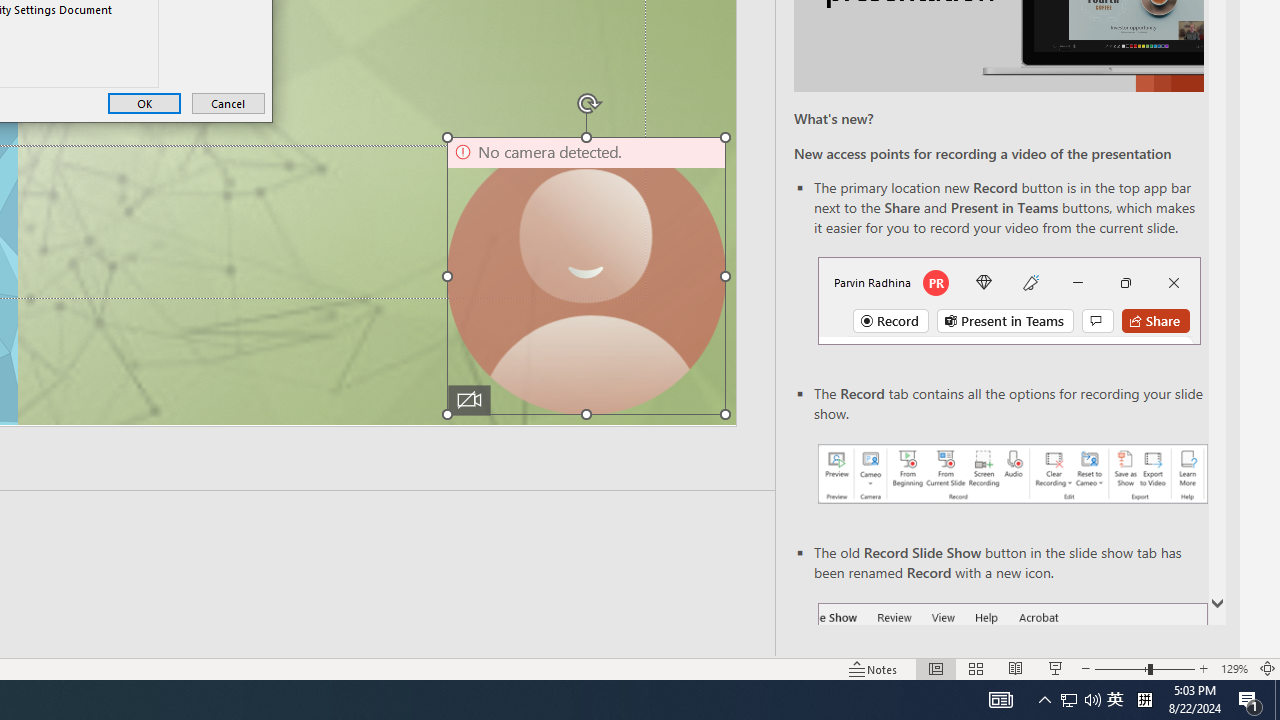 This screenshot has width=1280, height=720. What do you see at coordinates (1008, 300) in the screenshot?
I see `Record button in top bar` at bounding box center [1008, 300].